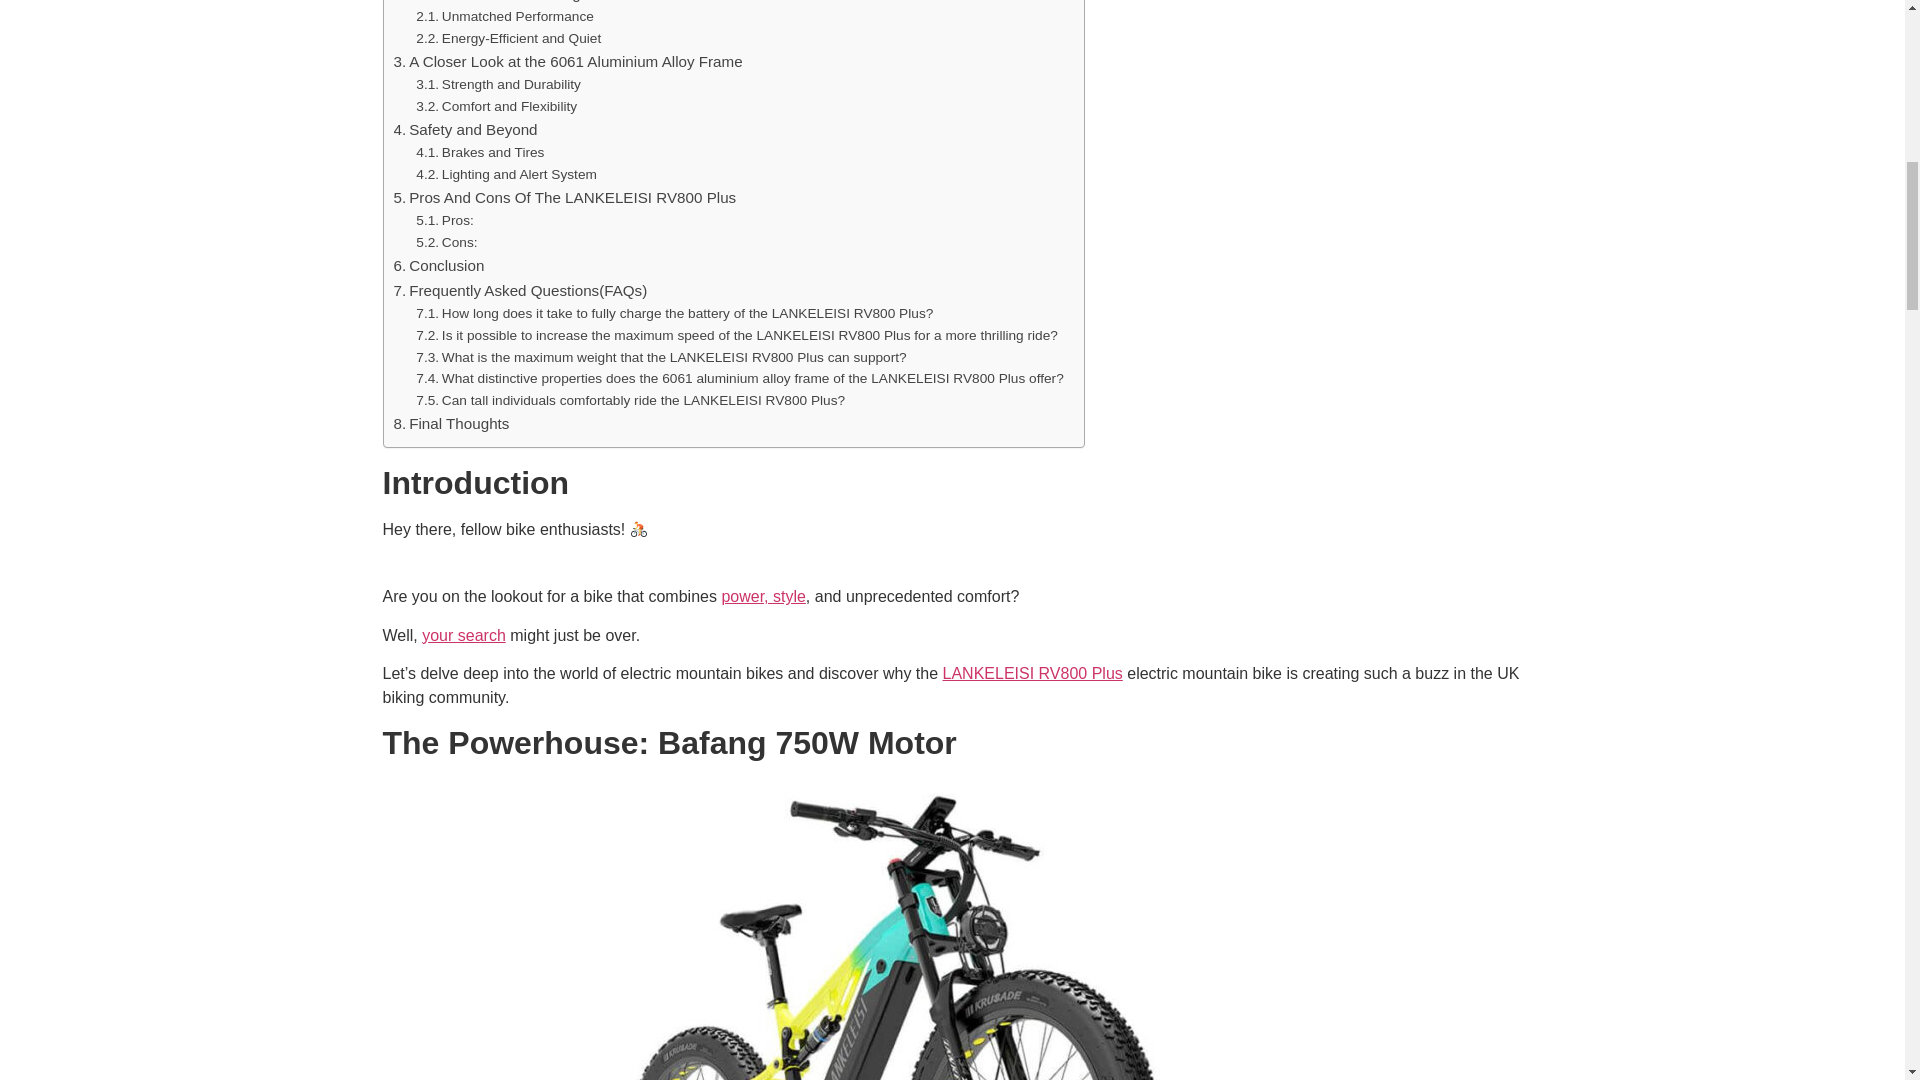 The image size is (1920, 1080). I want to click on The Powerhouse: Bafang 750W Motor, so click(530, 3).